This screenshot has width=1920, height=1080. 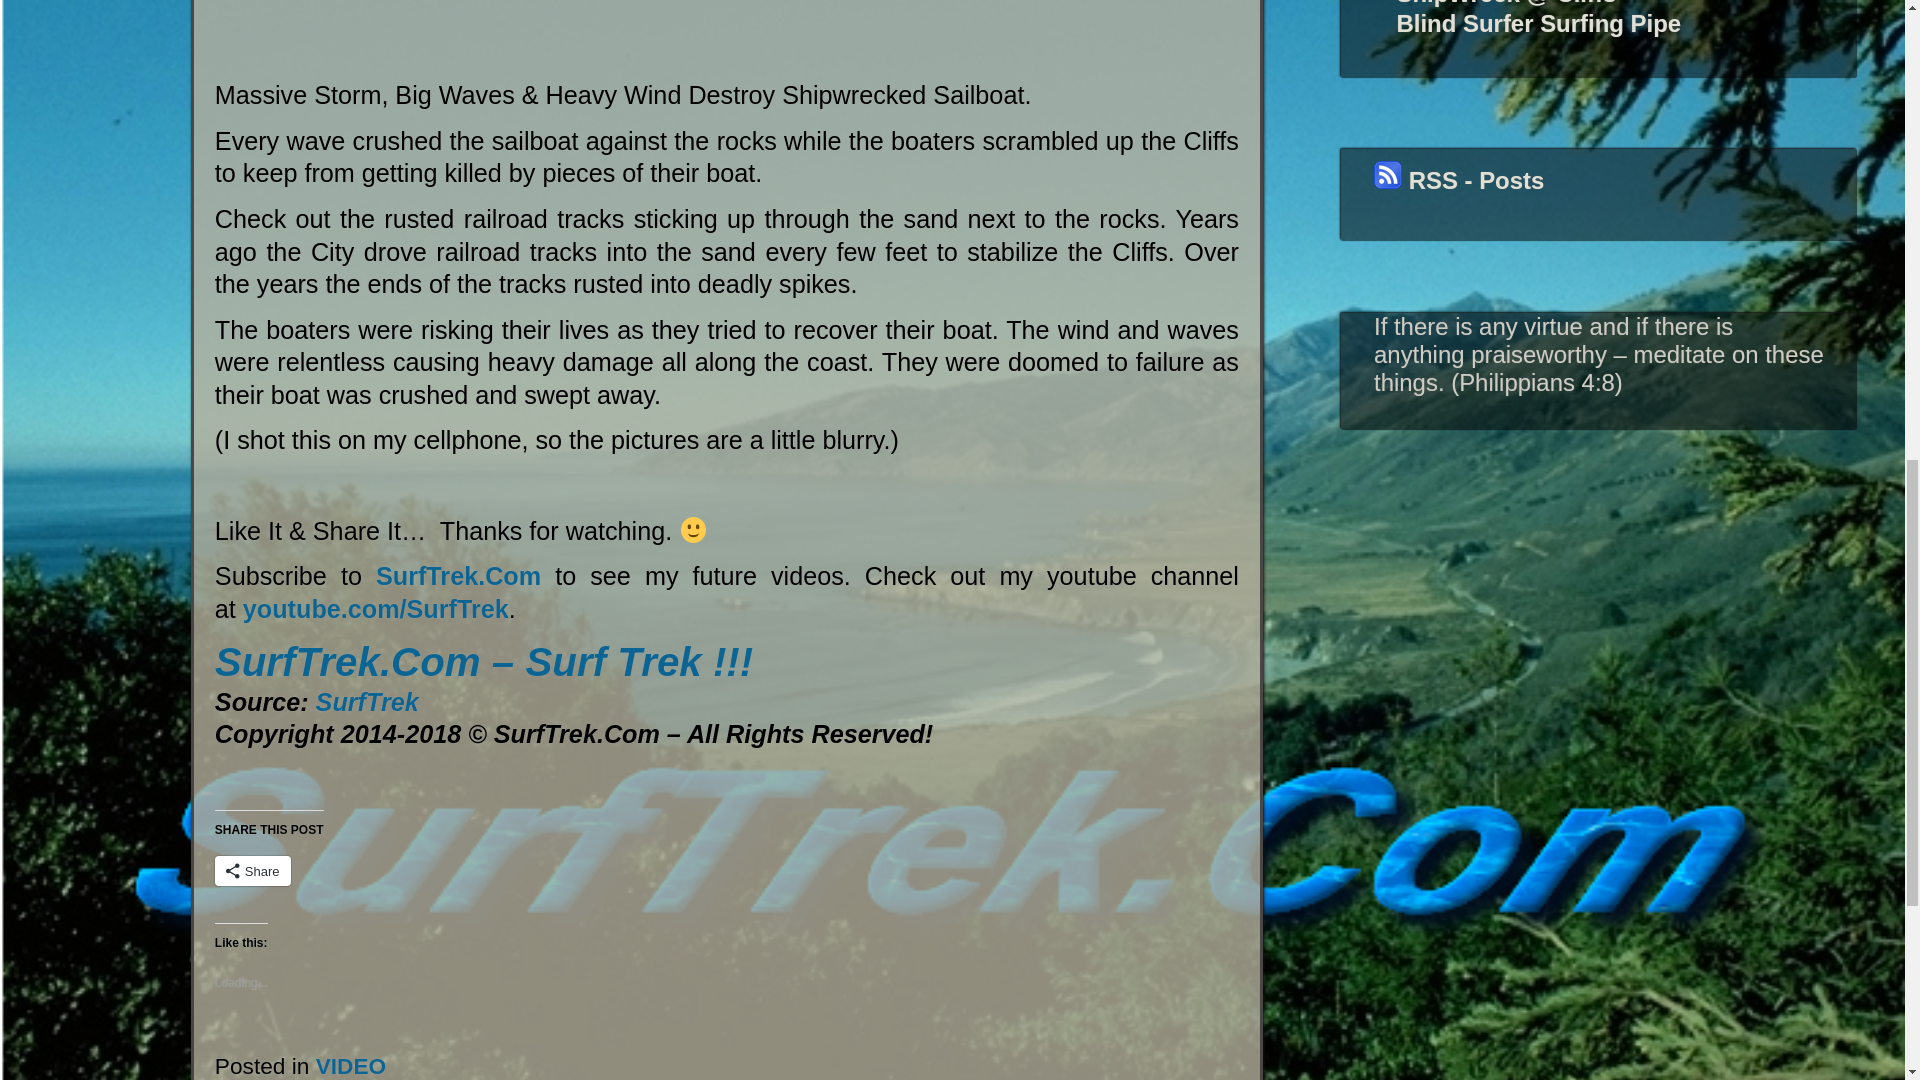 I want to click on Go To Surf Trek YouTube Video Channel, so click(x=376, y=609).